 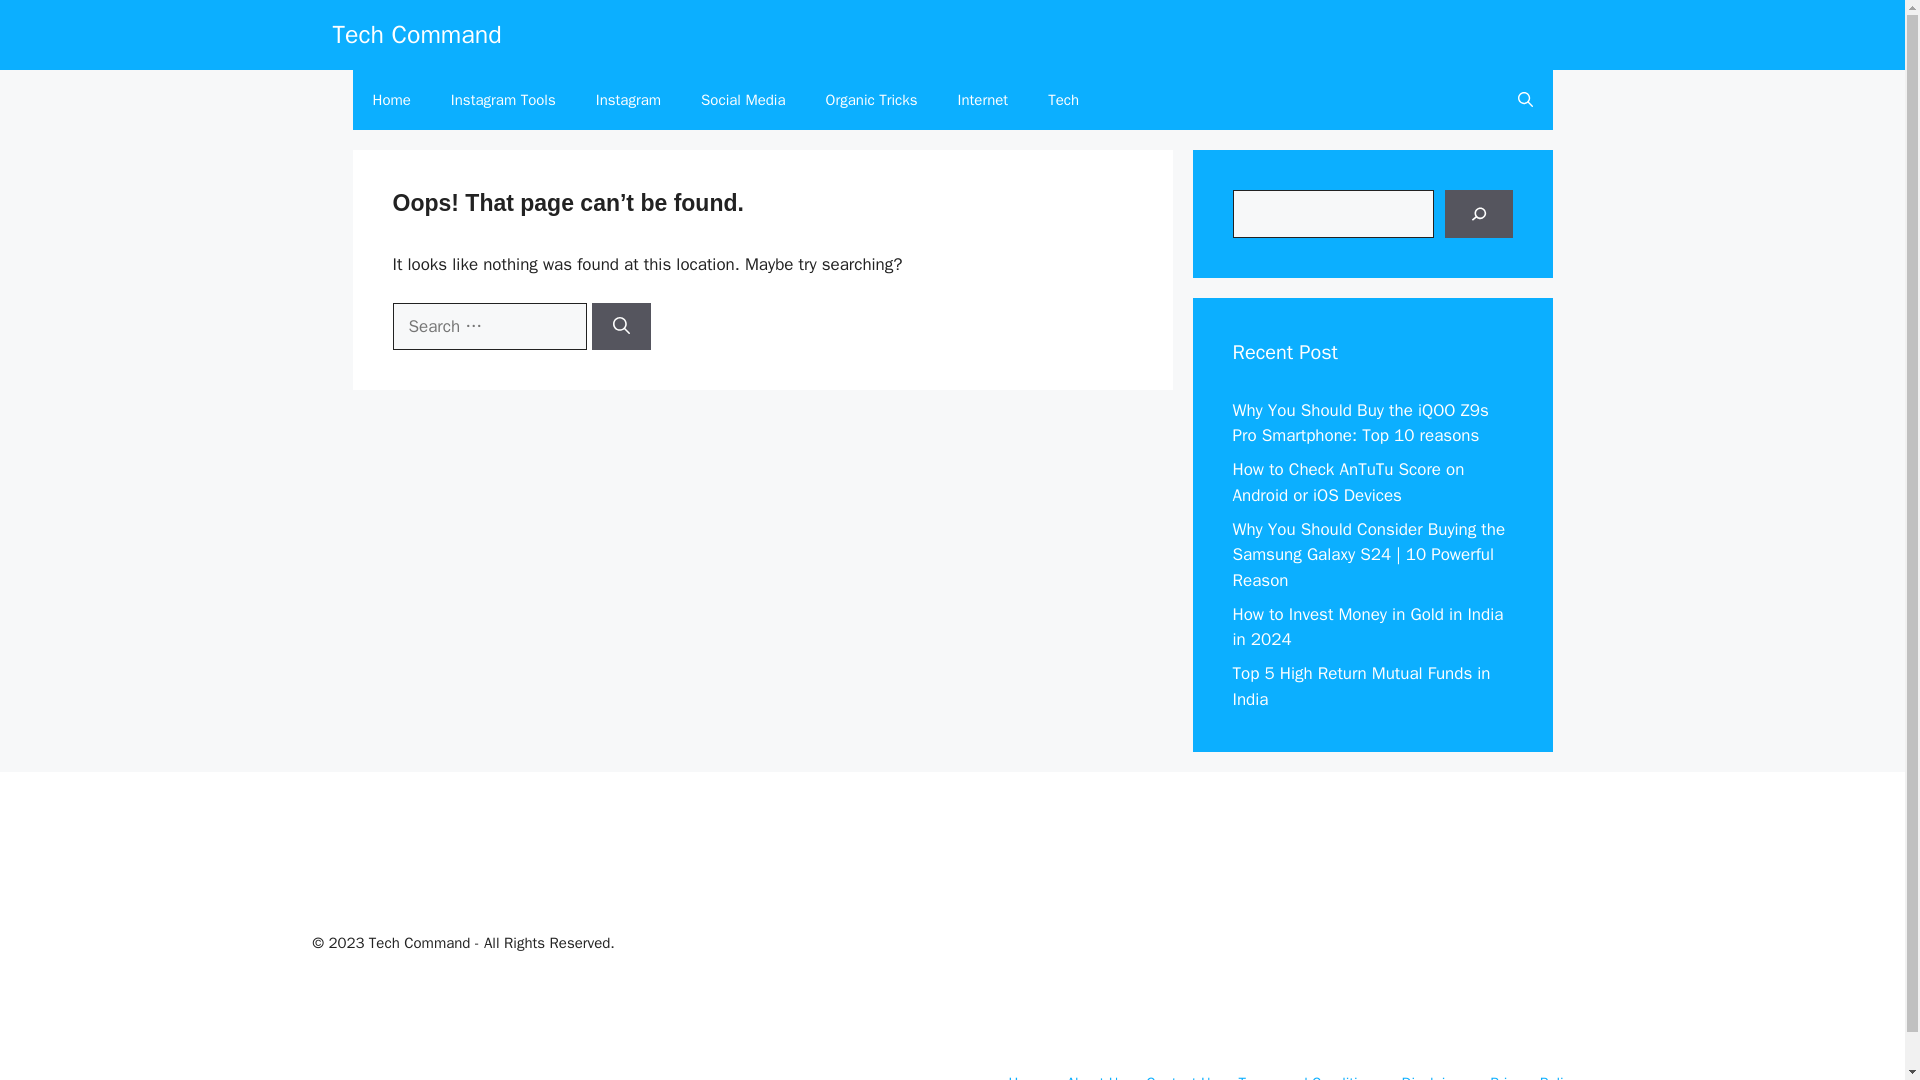 What do you see at coordinates (1348, 482) in the screenshot?
I see `How to Check AnTuTu Score on Android or iOS Devices` at bounding box center [1348, 482].